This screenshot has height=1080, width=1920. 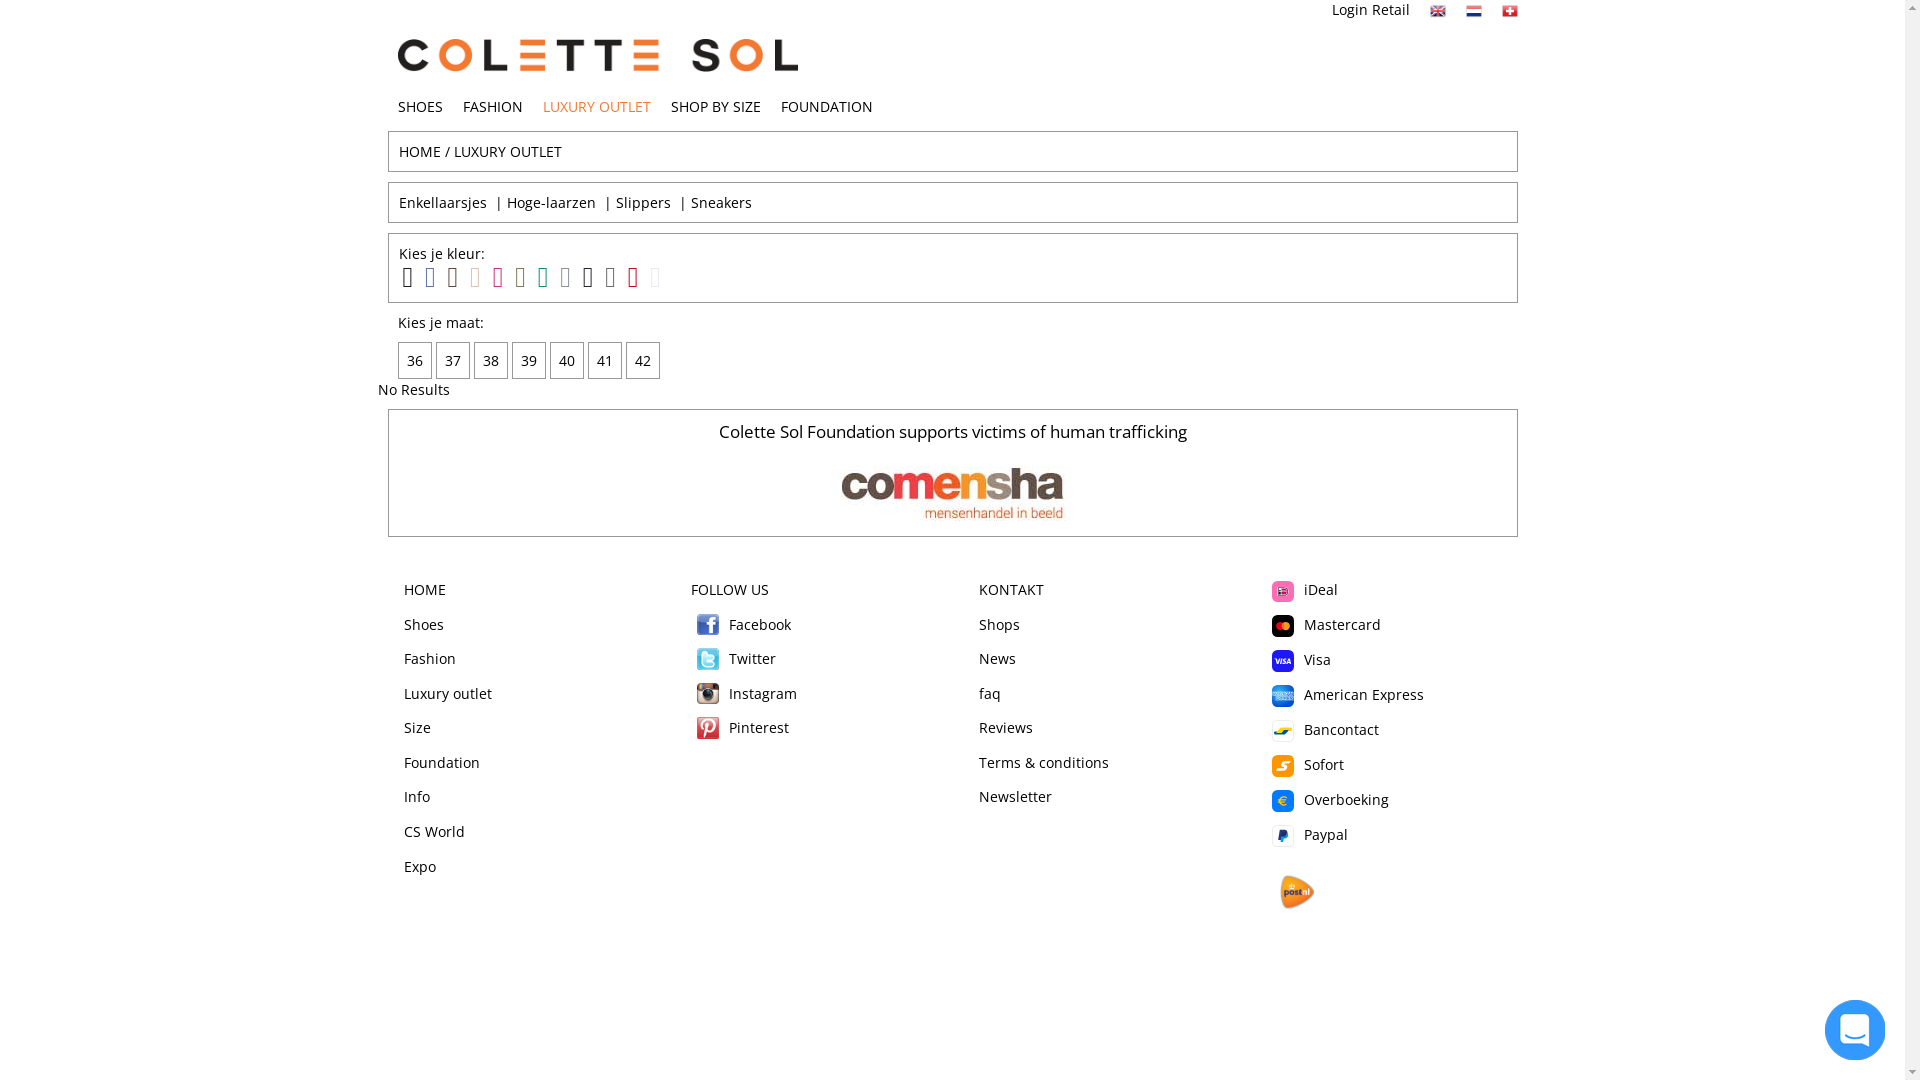 What do you see at coordinates (1510, 11) in the screenshot?
I see `Swiss` at bounding box center [1510, 11].